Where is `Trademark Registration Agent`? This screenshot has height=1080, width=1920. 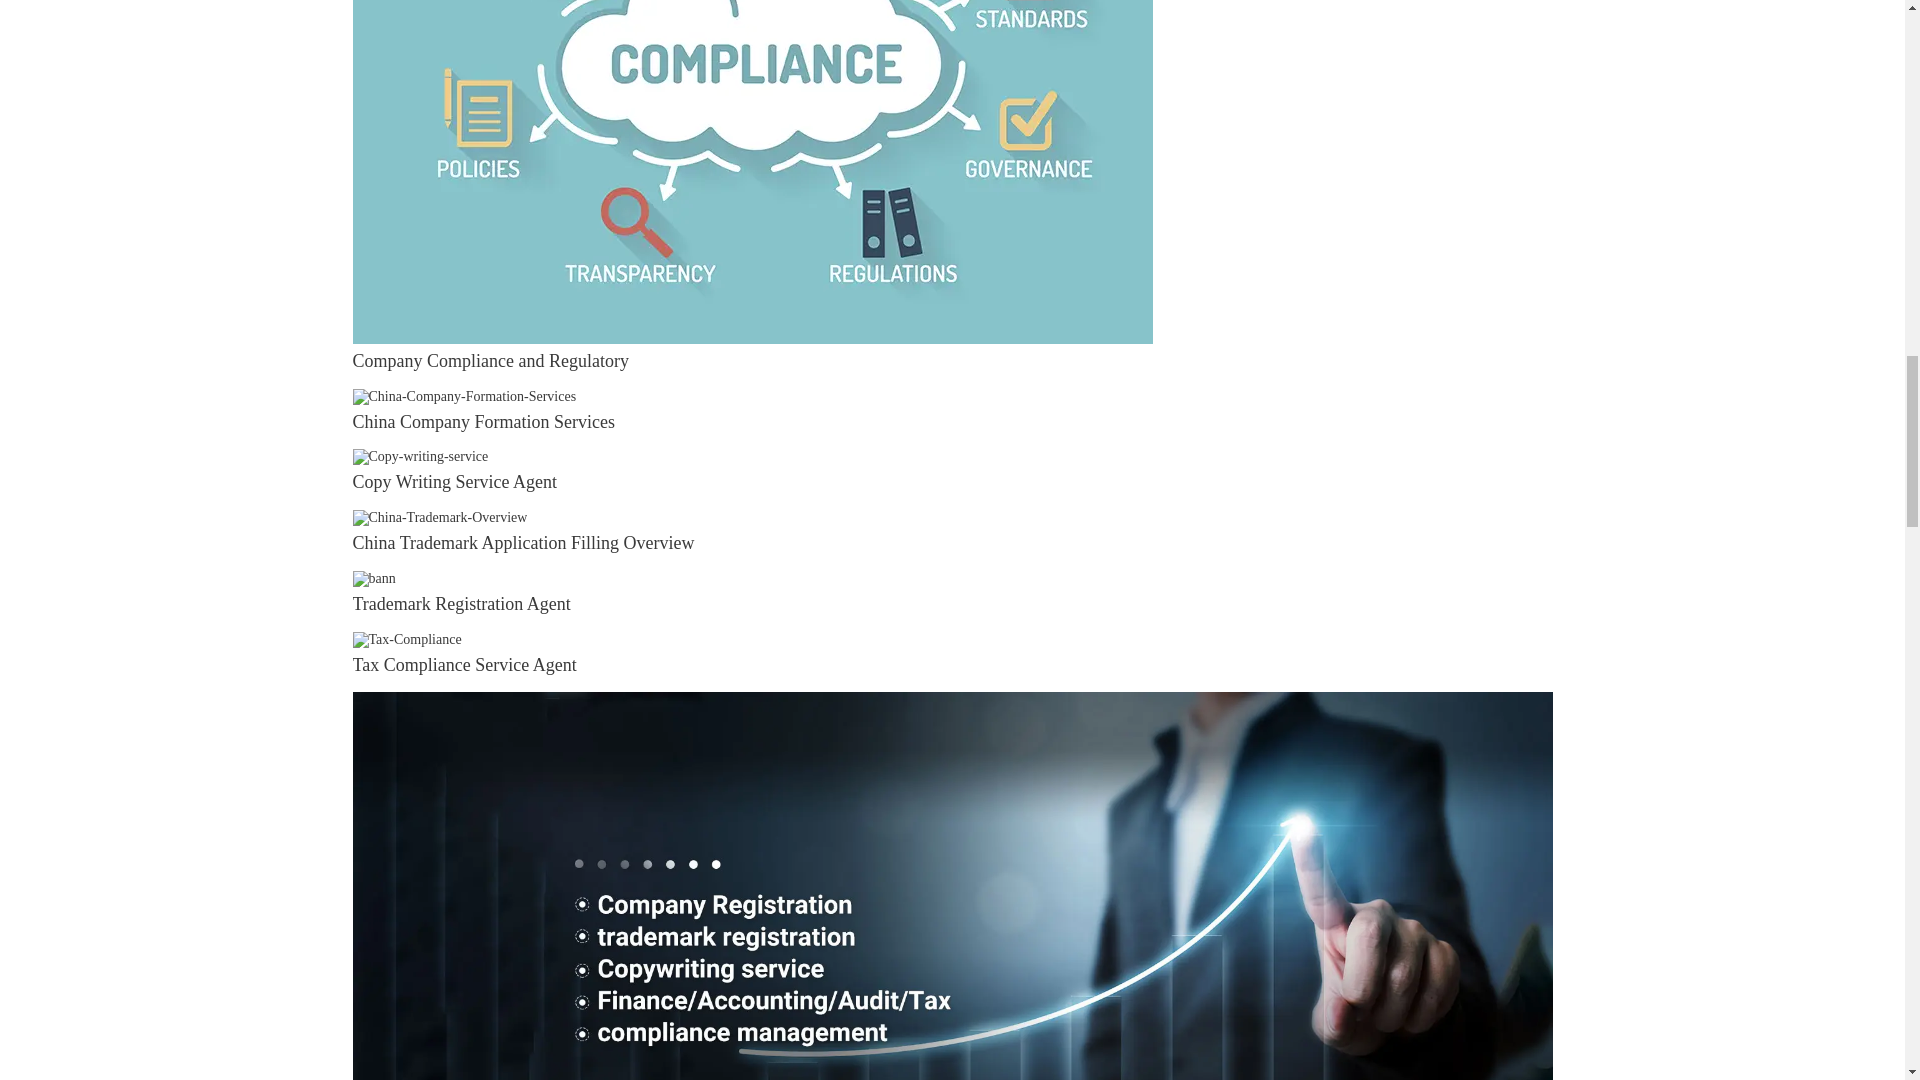
Trademark Registration Agent is located at coordinates (373, 578).